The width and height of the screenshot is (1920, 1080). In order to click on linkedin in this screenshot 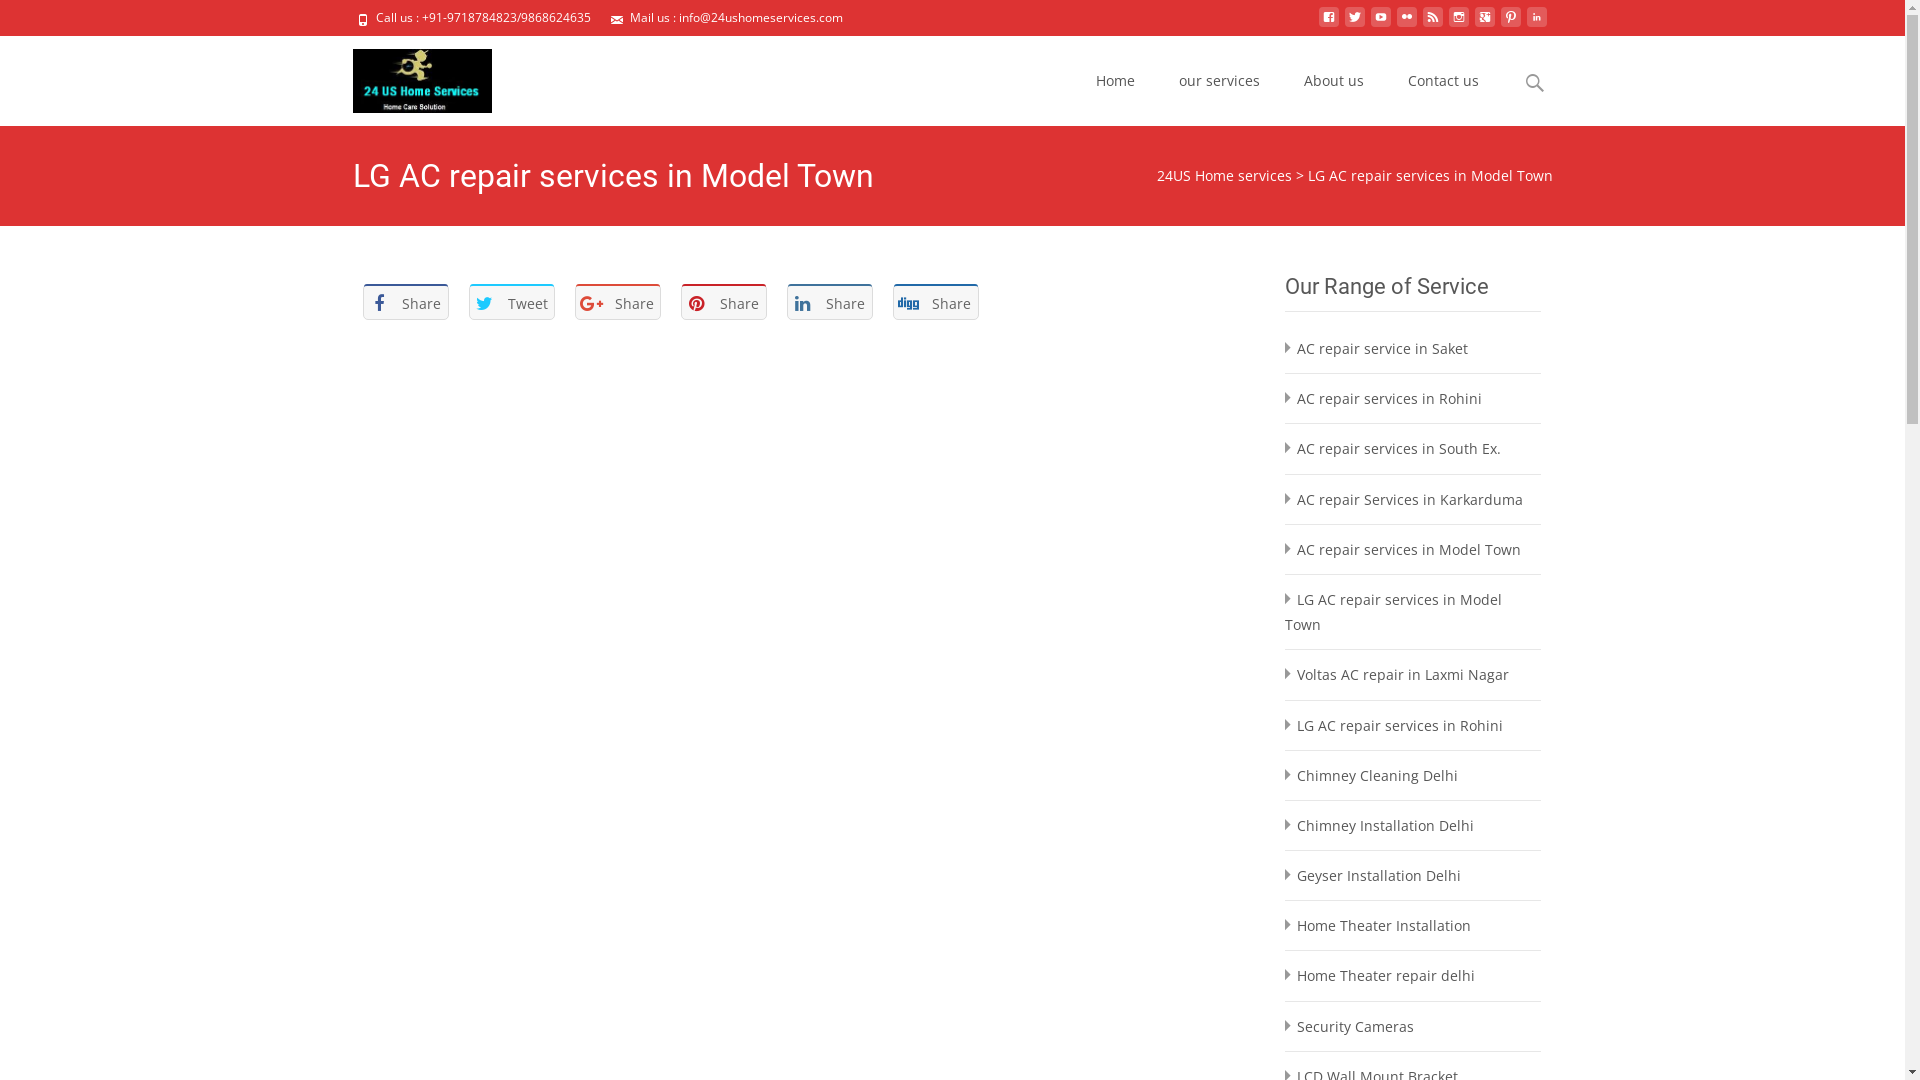, I will do `click(1536, 24)`.